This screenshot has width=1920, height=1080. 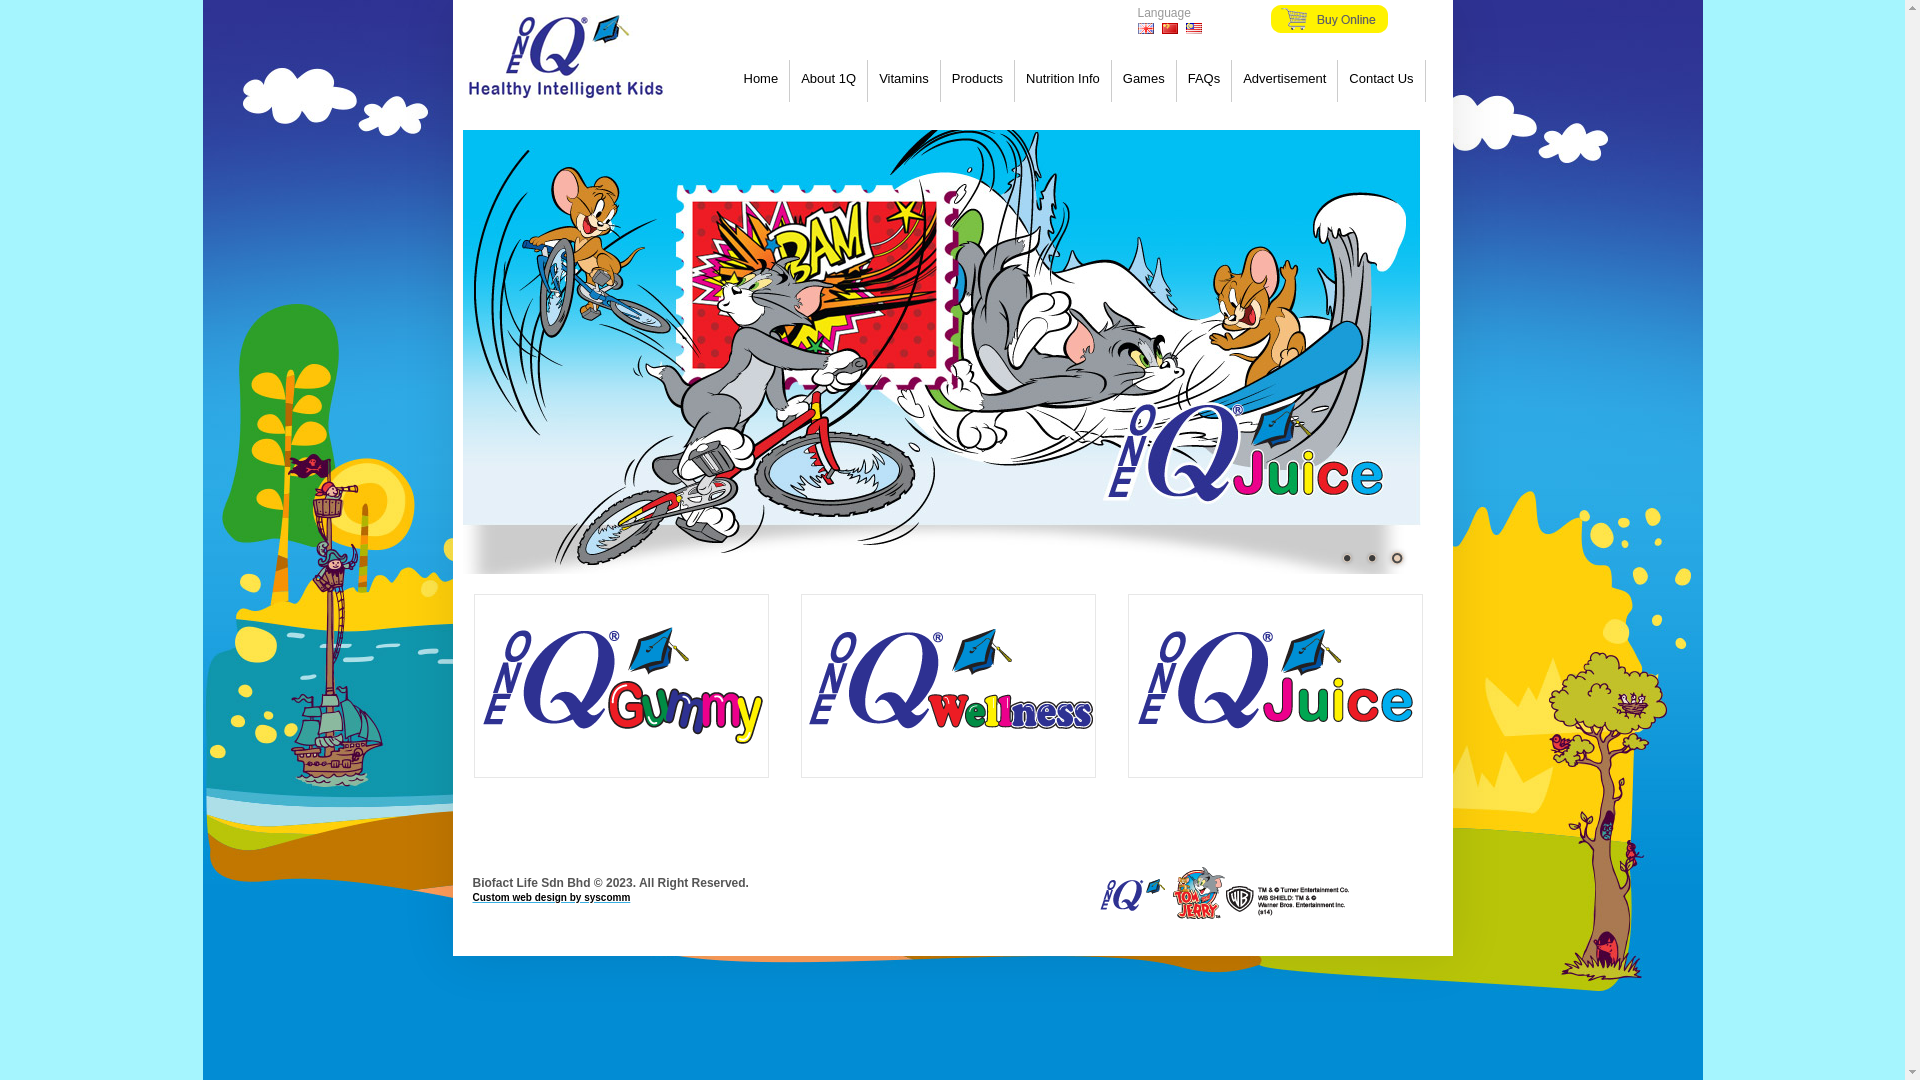 What do you see at coordinates (1397, 558) in the screenshot?
I see `3` at bounding box center [1397, 558].